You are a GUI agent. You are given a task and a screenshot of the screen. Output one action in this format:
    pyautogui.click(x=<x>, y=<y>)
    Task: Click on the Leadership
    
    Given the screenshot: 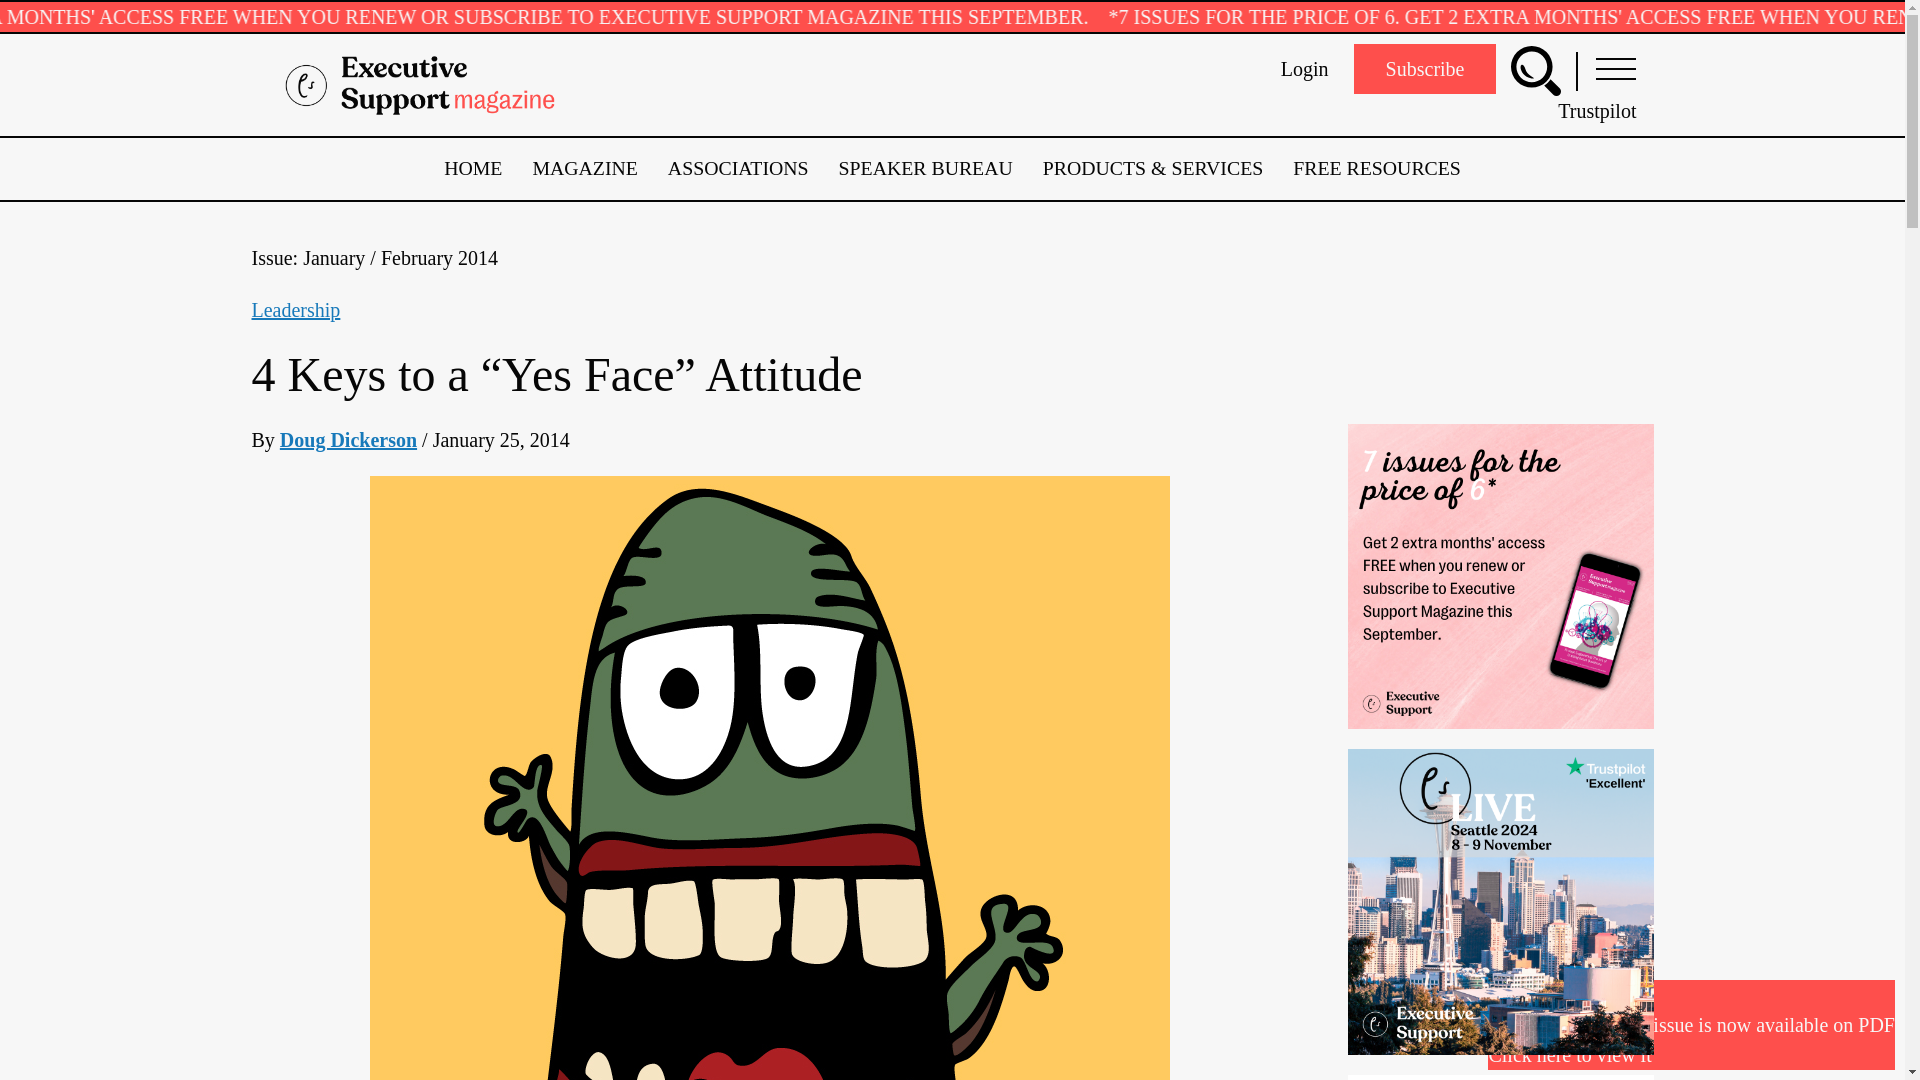 What is the action you would take?
    pyautogui.click(x=296, y=310)
    